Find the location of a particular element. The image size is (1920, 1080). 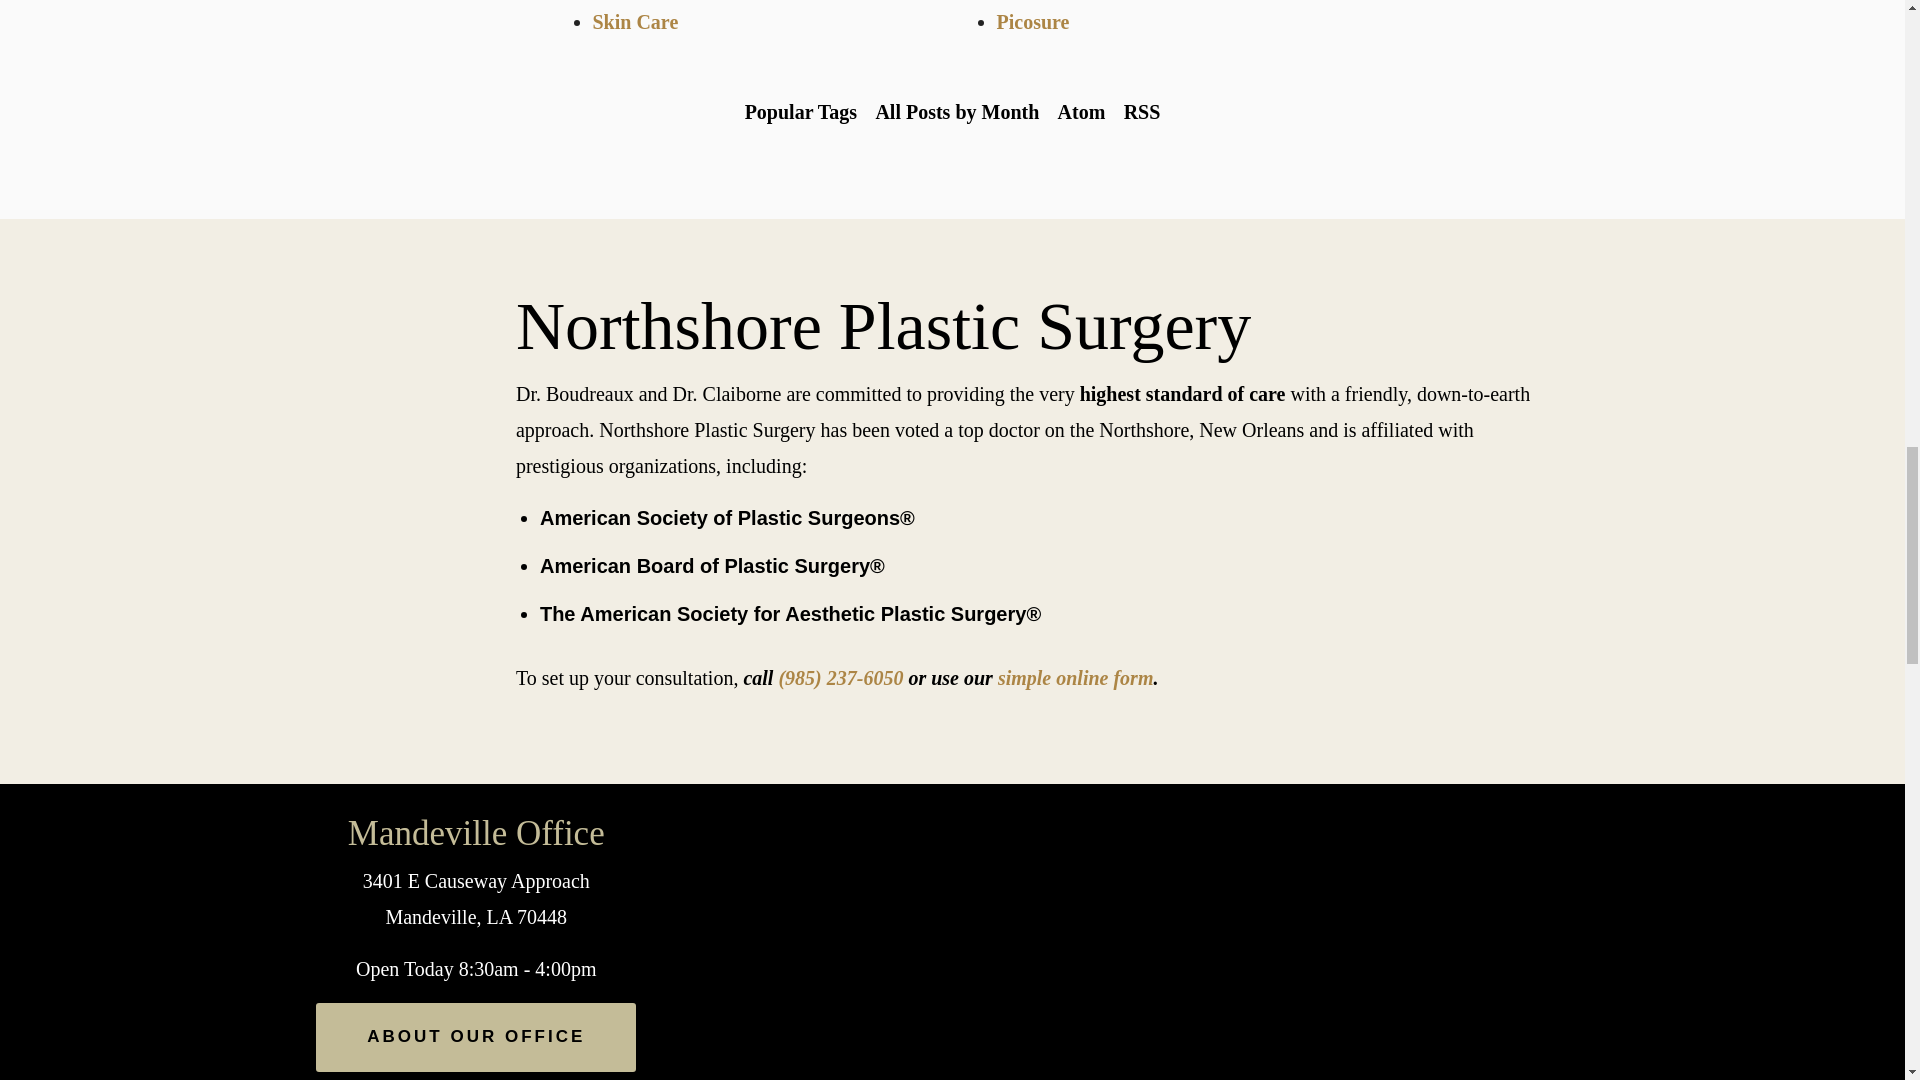

Popular Tags is located at coordinates (801, 112).